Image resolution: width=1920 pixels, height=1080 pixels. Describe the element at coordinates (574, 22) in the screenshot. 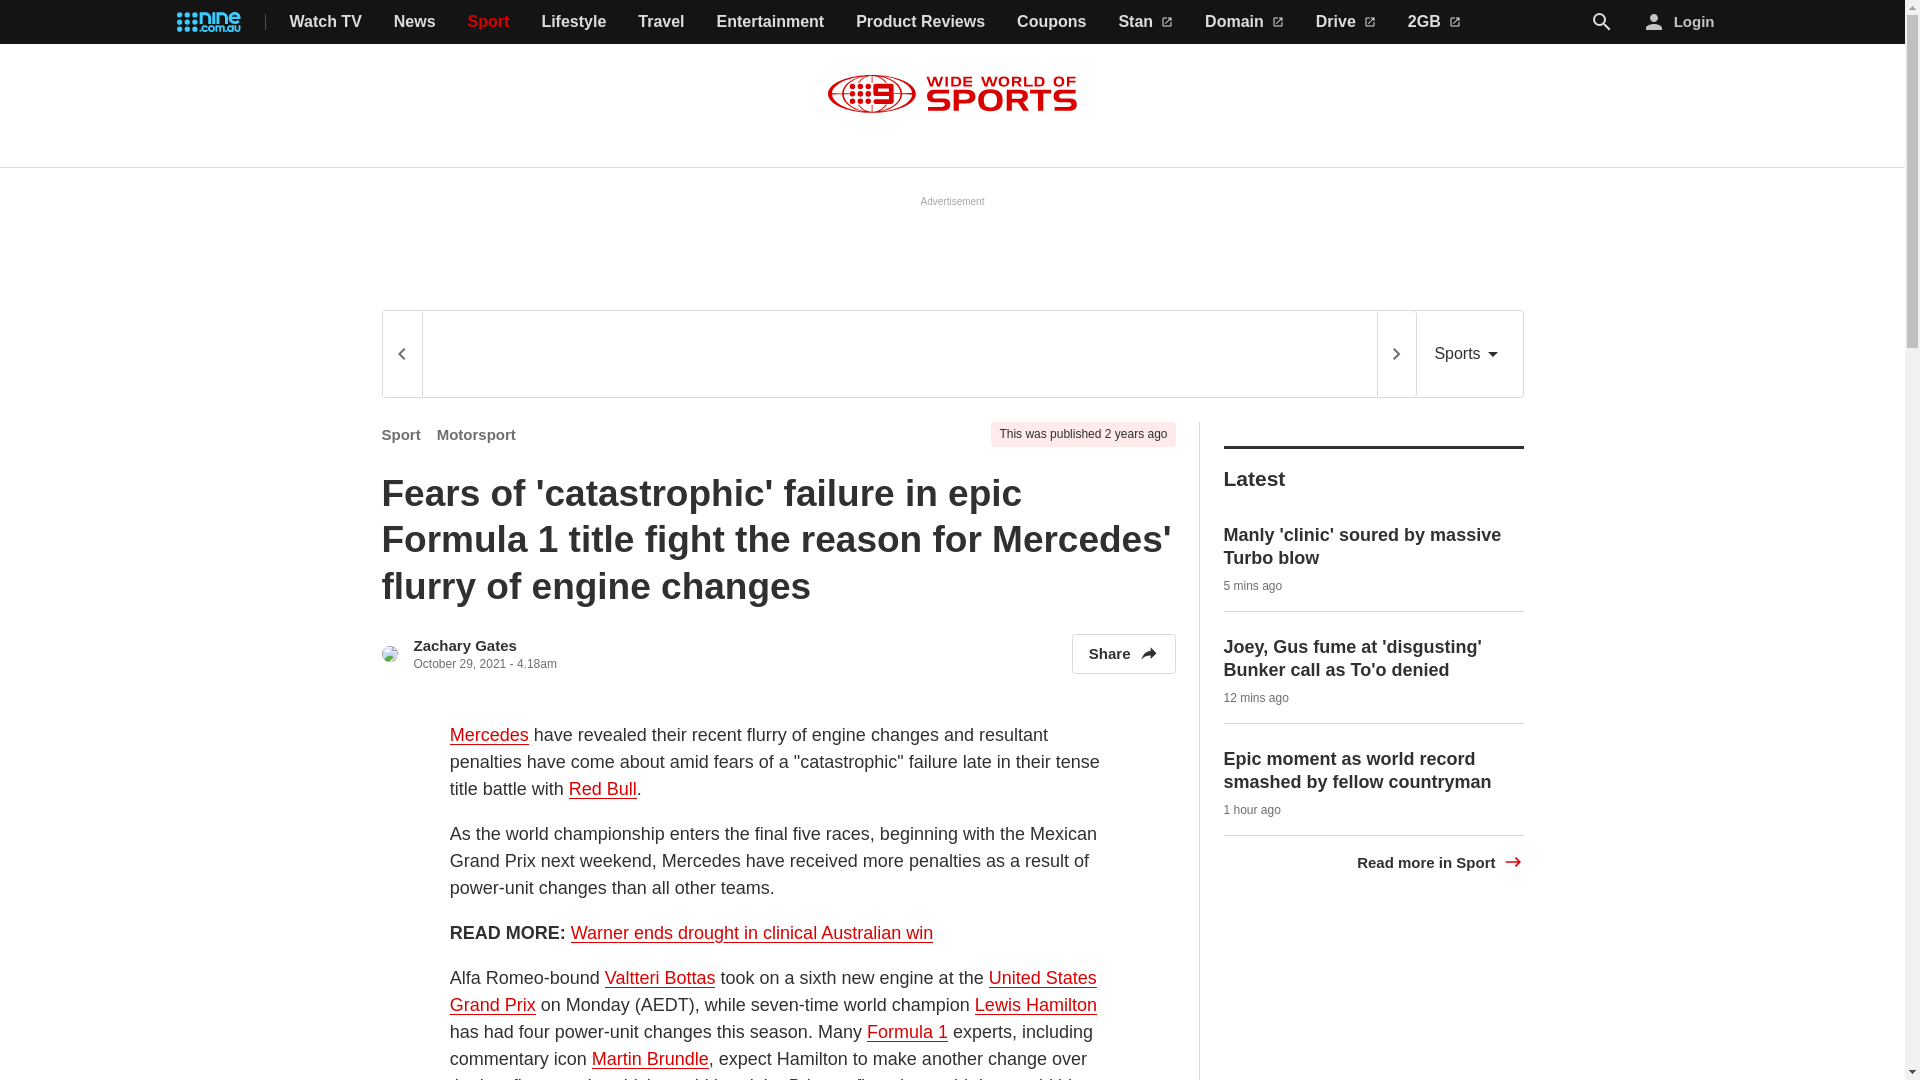

I see `Lifestyle` at that location.